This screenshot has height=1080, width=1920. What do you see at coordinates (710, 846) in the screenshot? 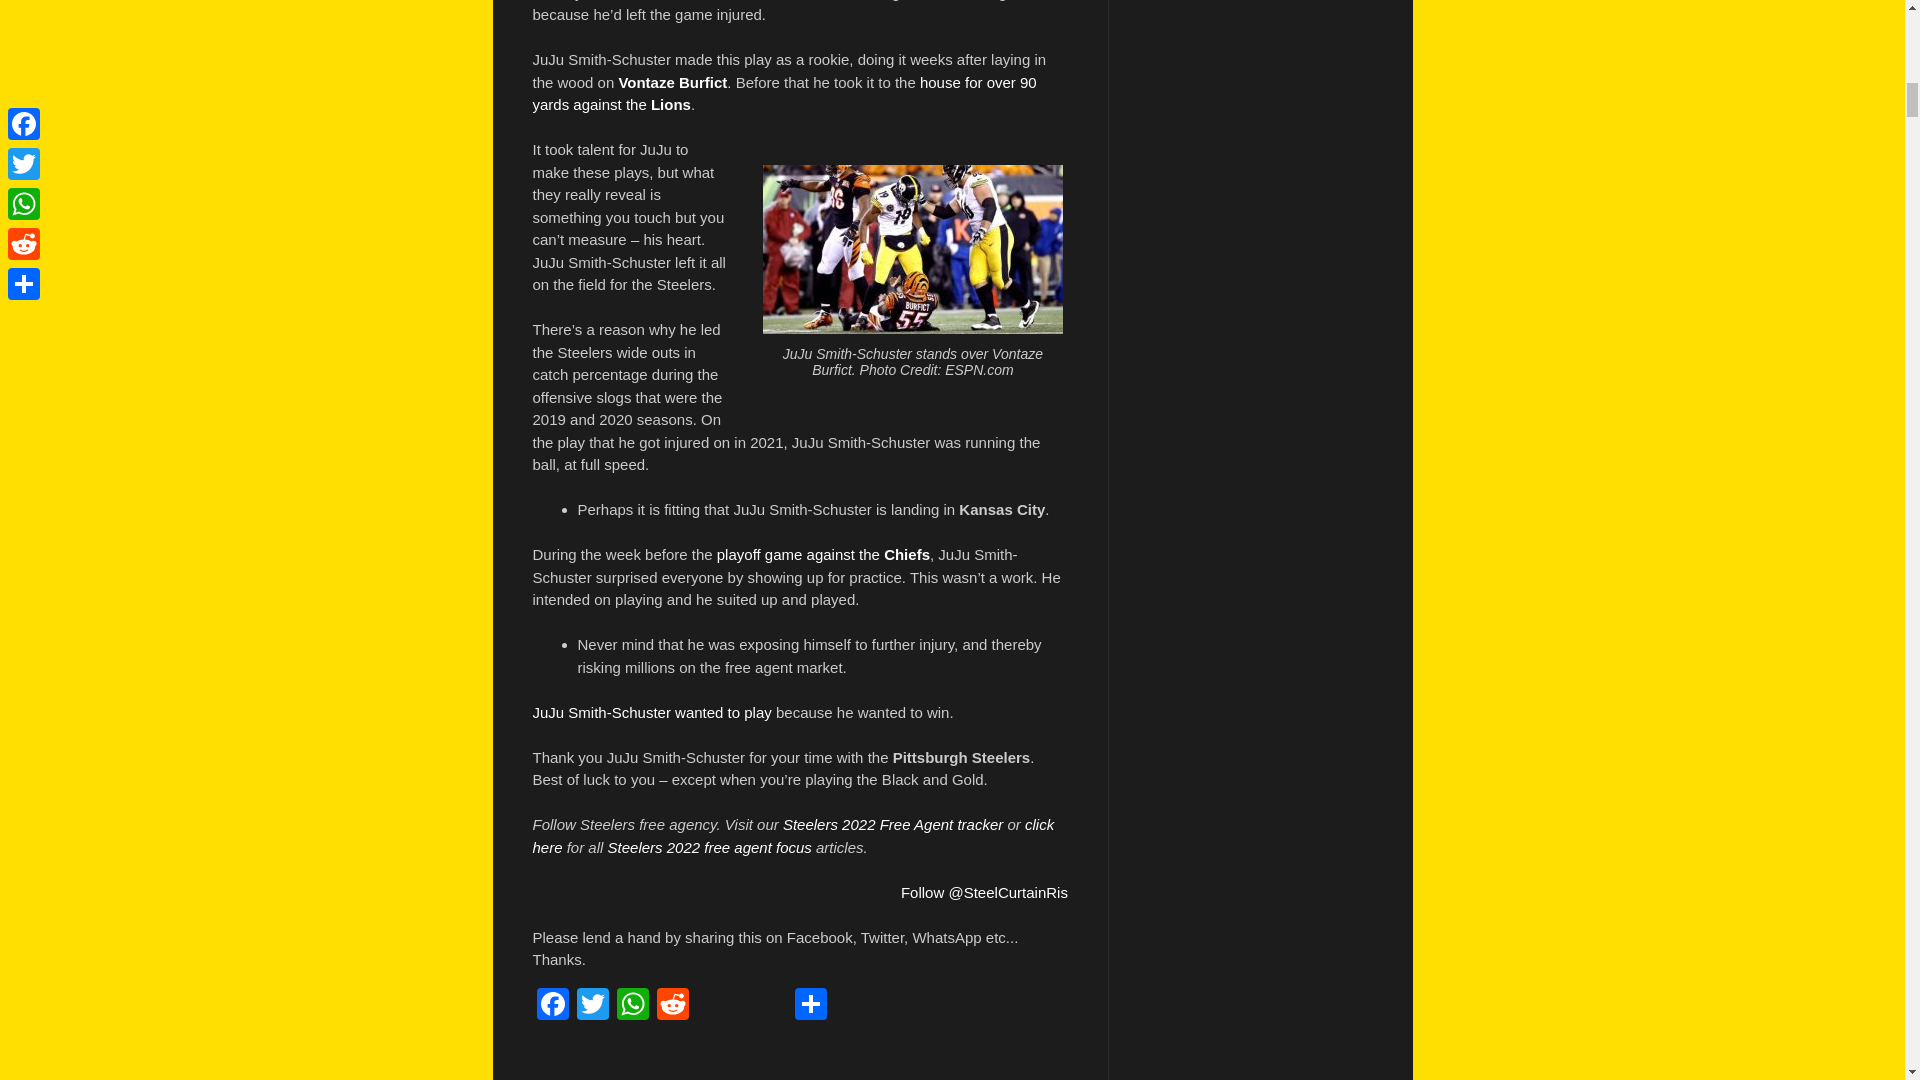
I see `Steelers 2022 free agent focus` at bounding box center [710, 846].